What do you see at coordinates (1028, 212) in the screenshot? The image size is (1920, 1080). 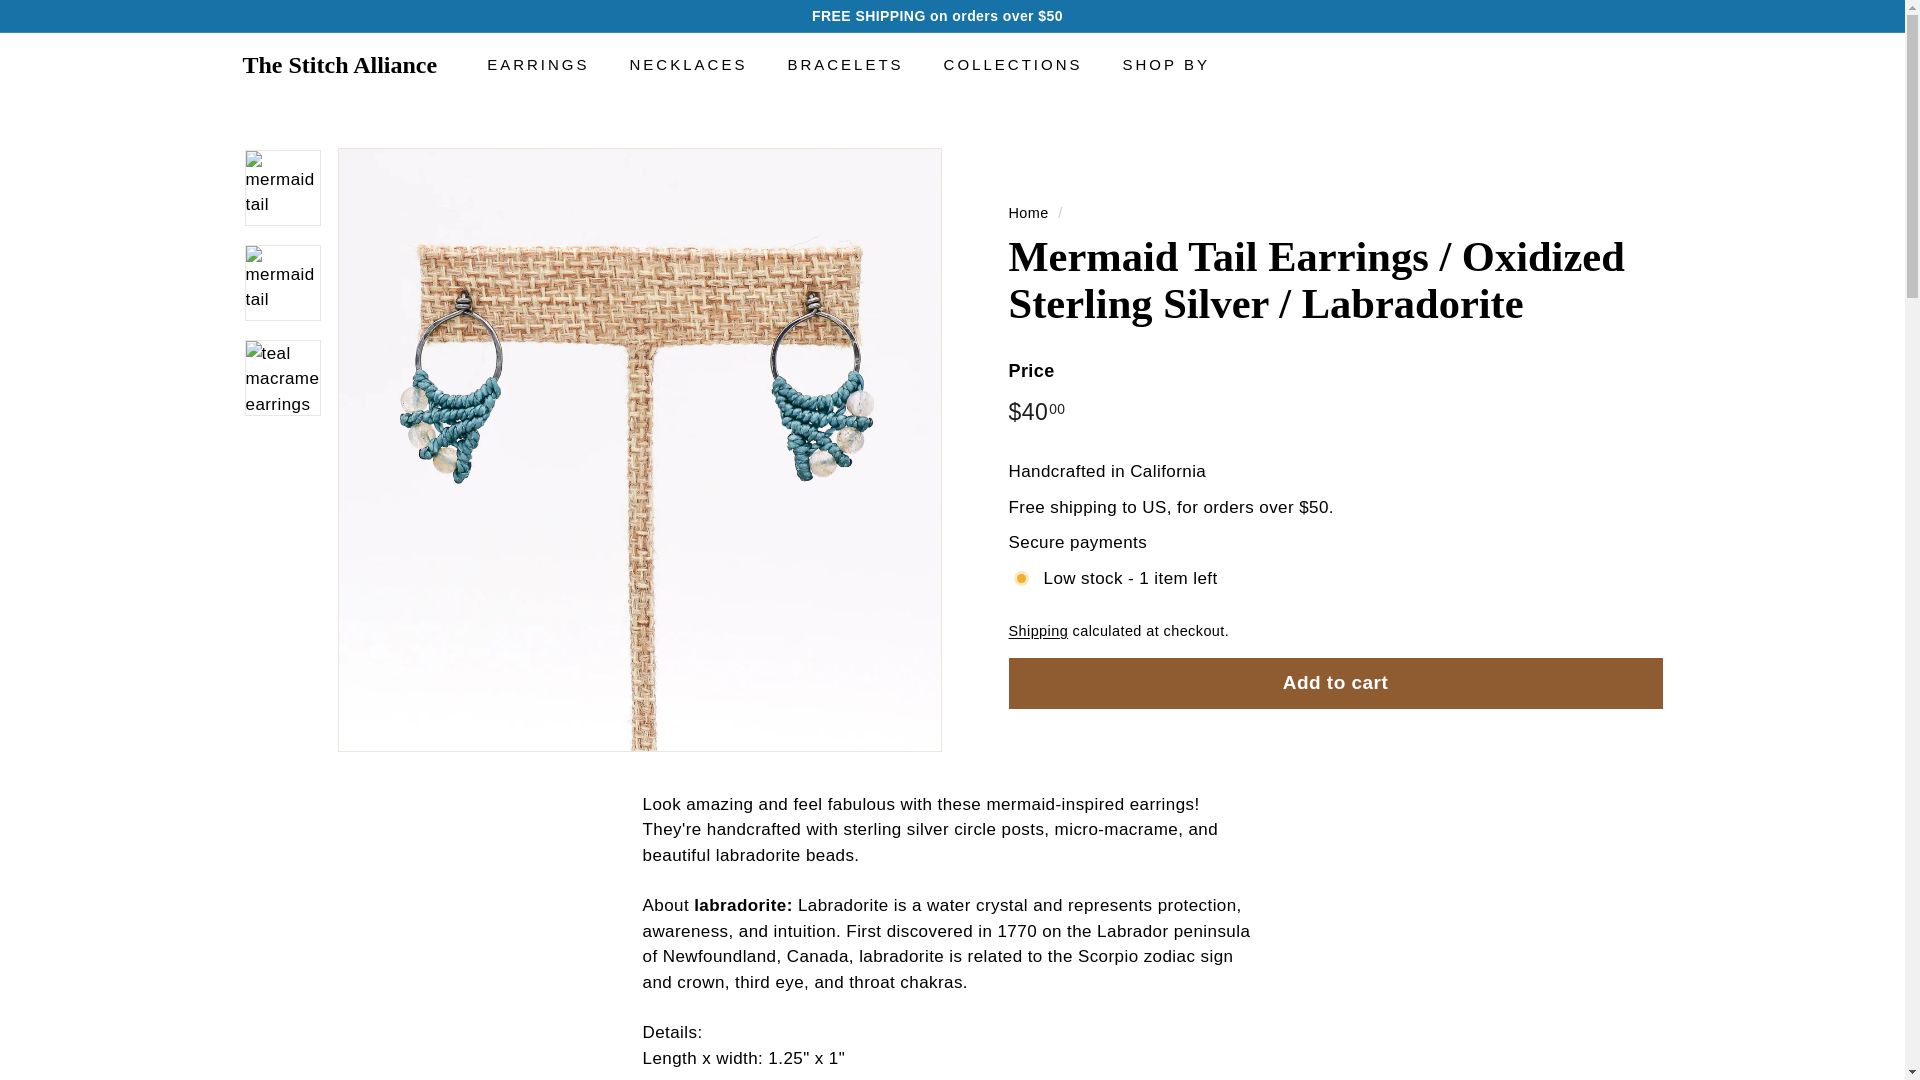 I see `Back to the frontpage` at bounding box center [1028, 212].